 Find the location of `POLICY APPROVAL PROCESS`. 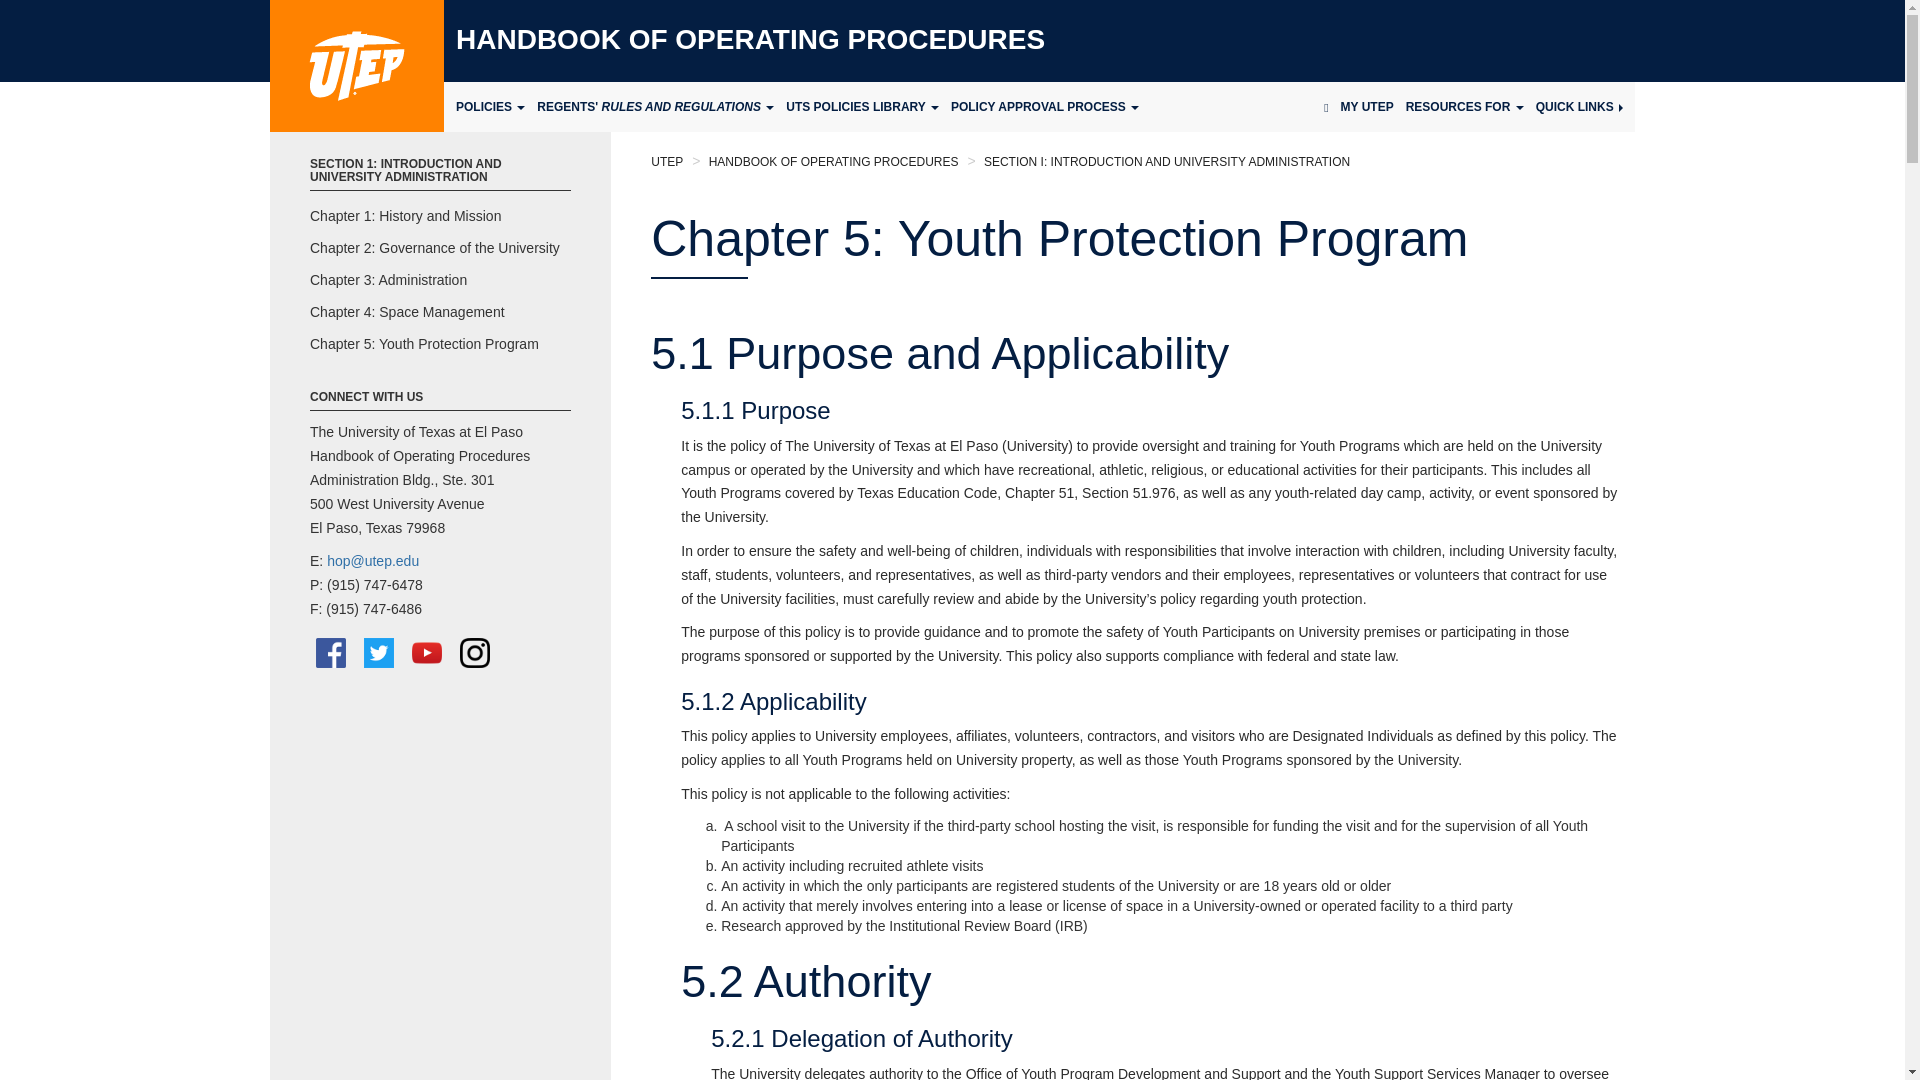

POLICY APPROVAL PROCESS is located at coordinates (1038, 106).